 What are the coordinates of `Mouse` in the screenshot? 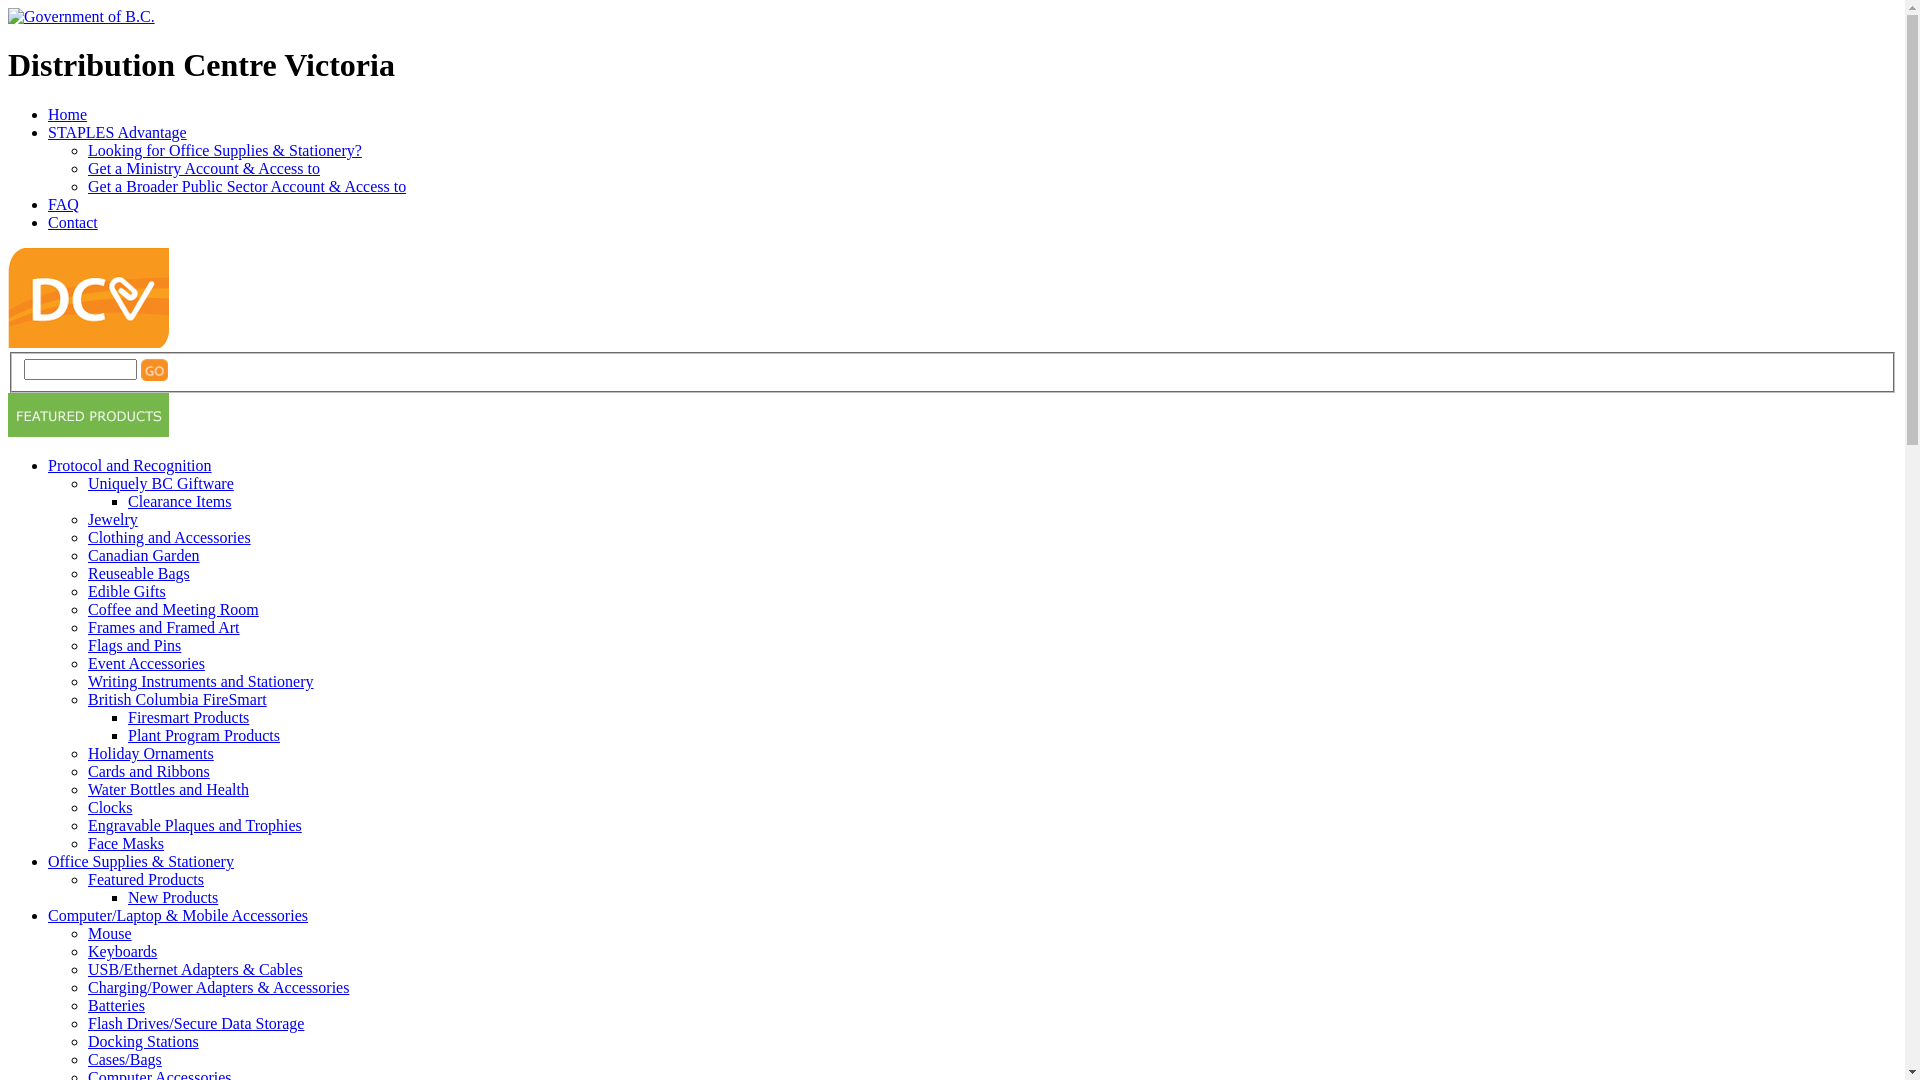 It's located at (110, 934).